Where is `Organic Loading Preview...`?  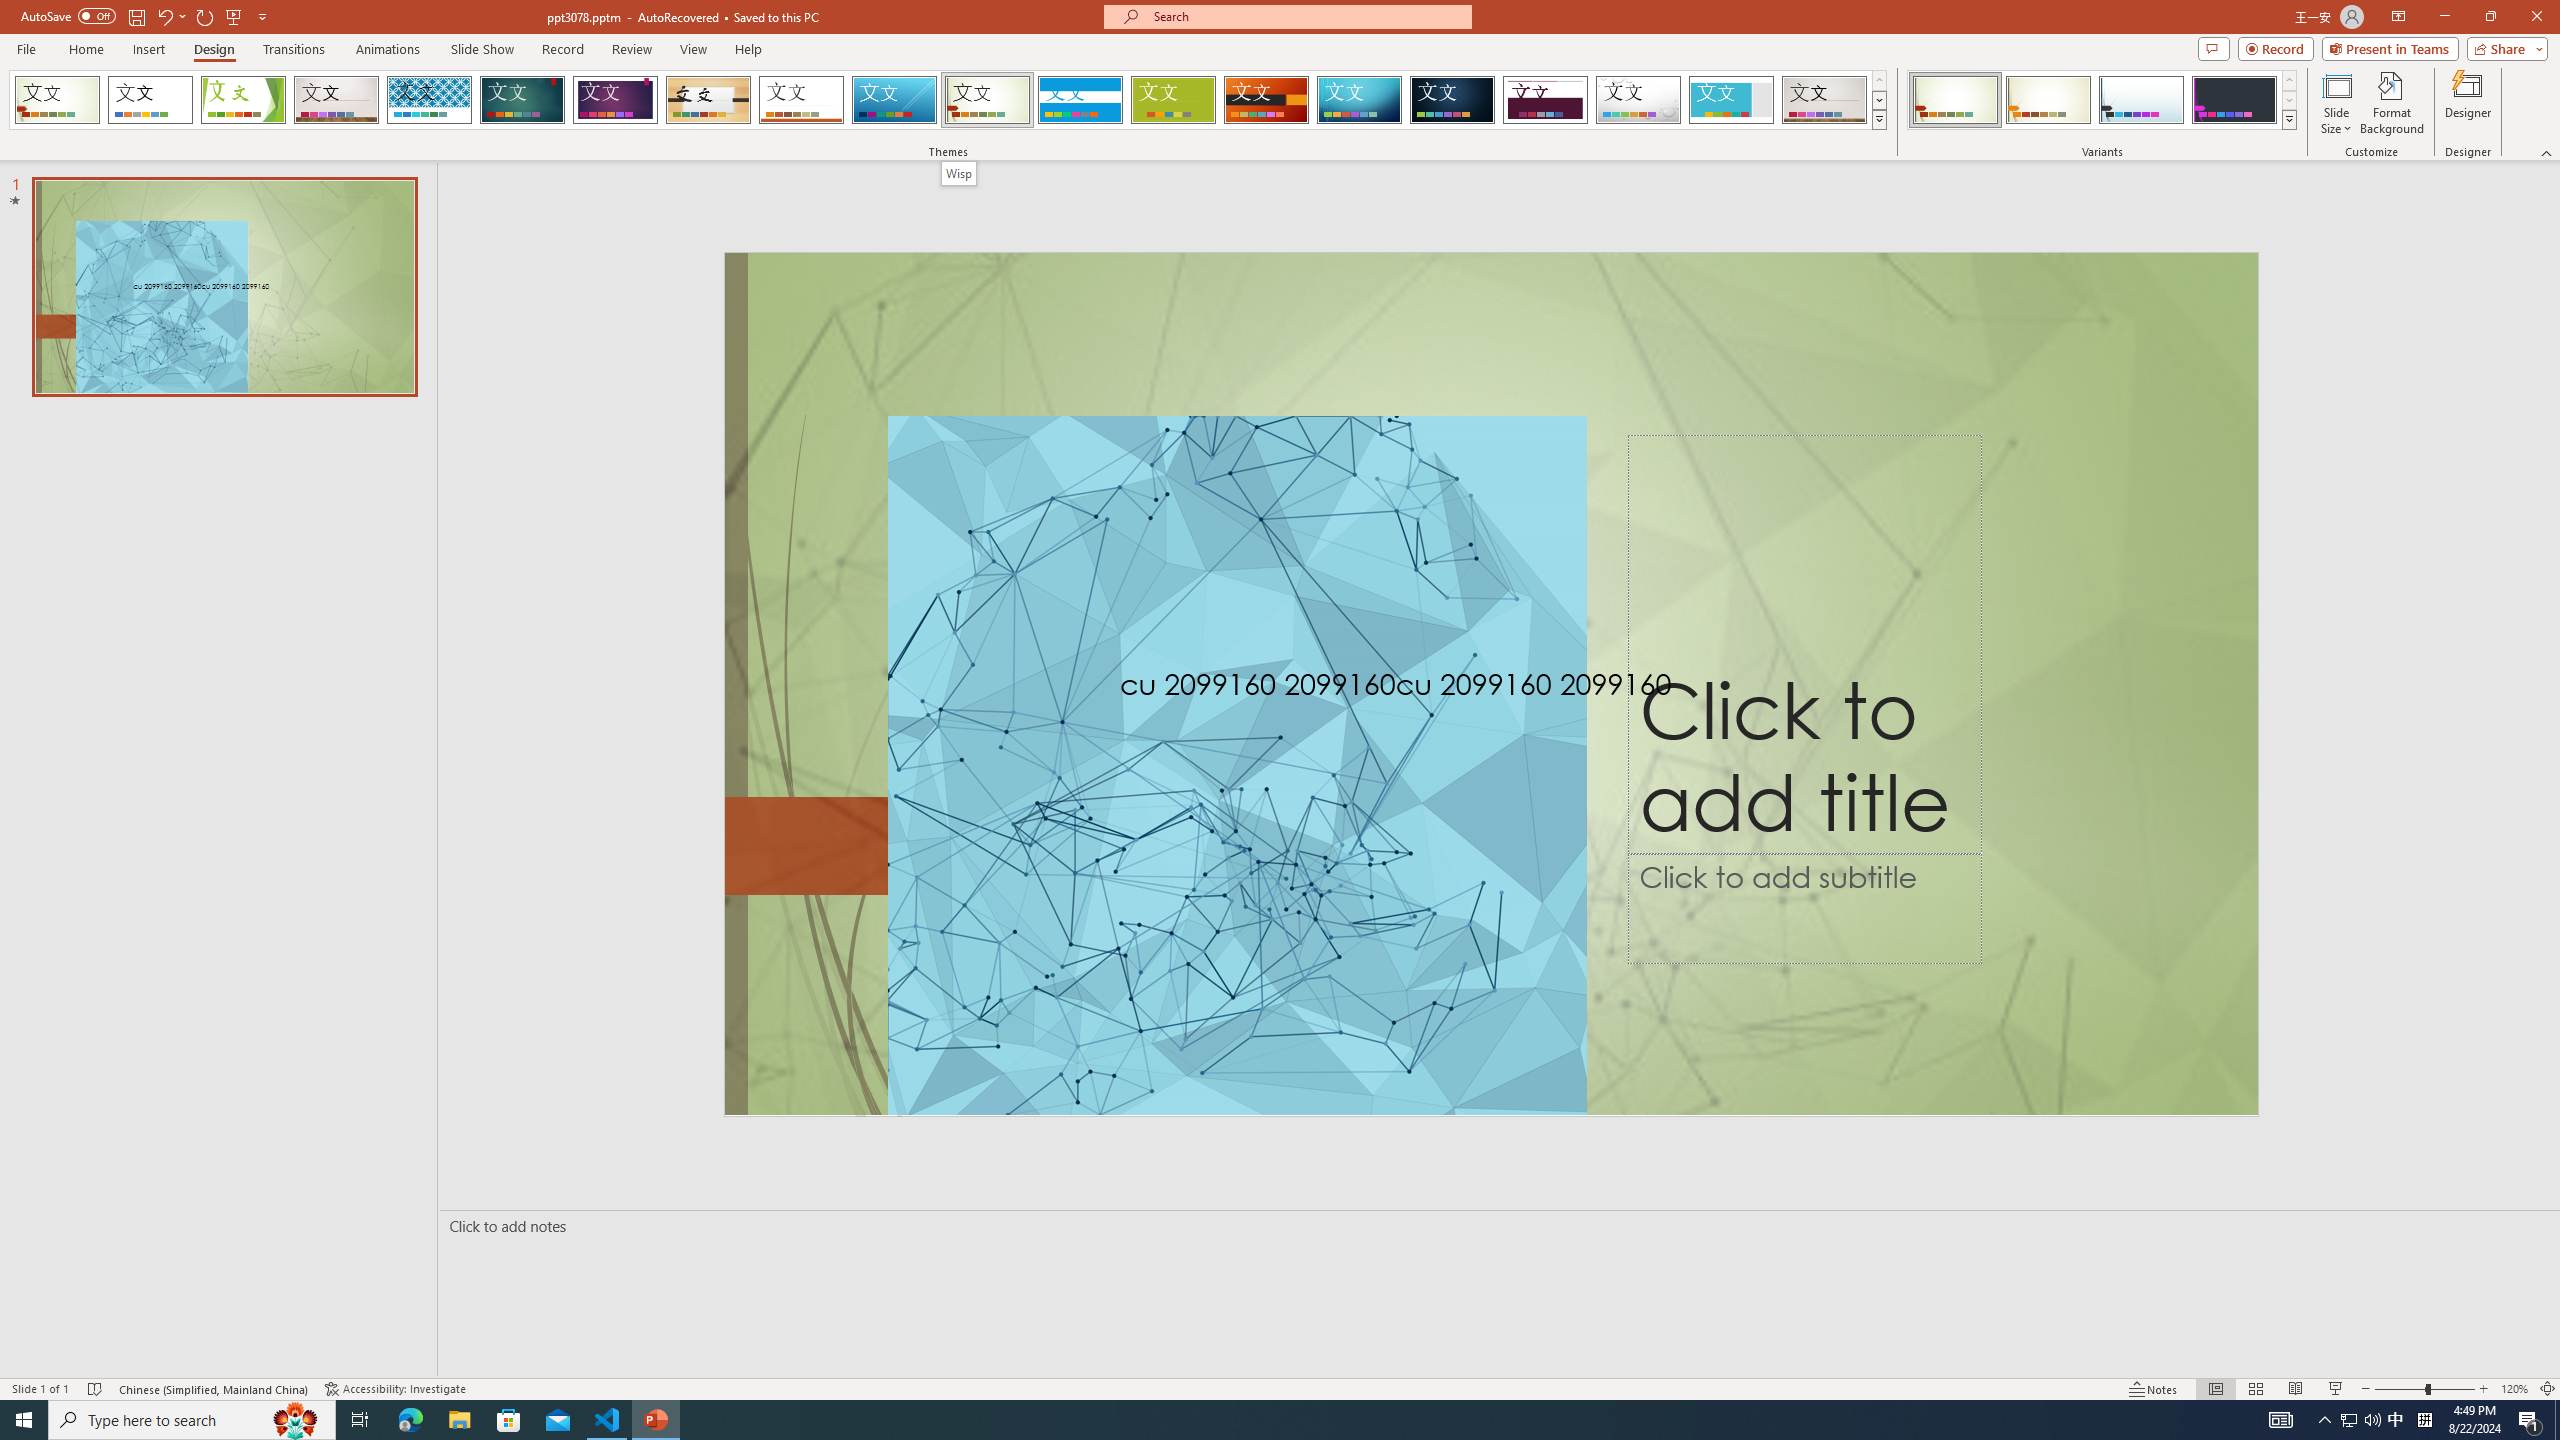 Organic Loading Preview... is located at coordinates (709, 100).